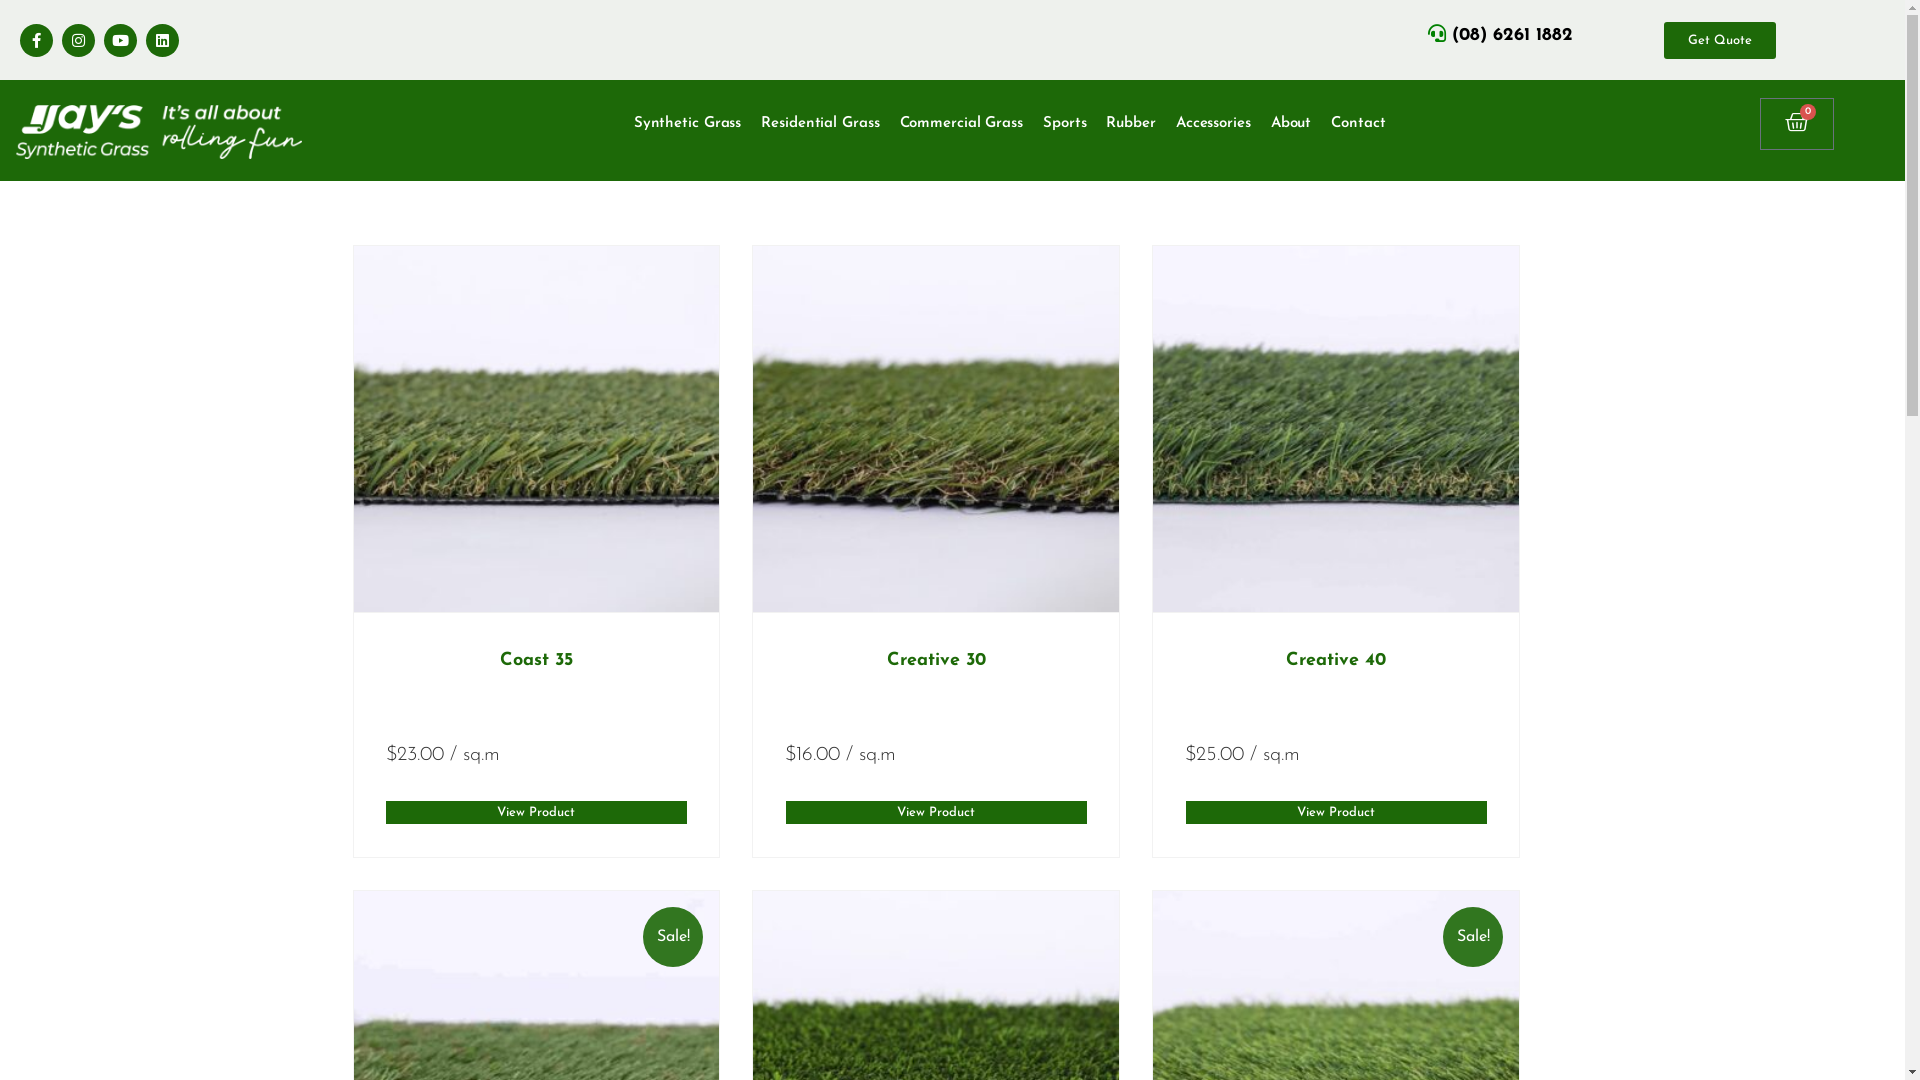 The image size is (1920, 1080). Describe the element at coordinates (1214, 124) in the screenshot. I see `Accessories` at that location.